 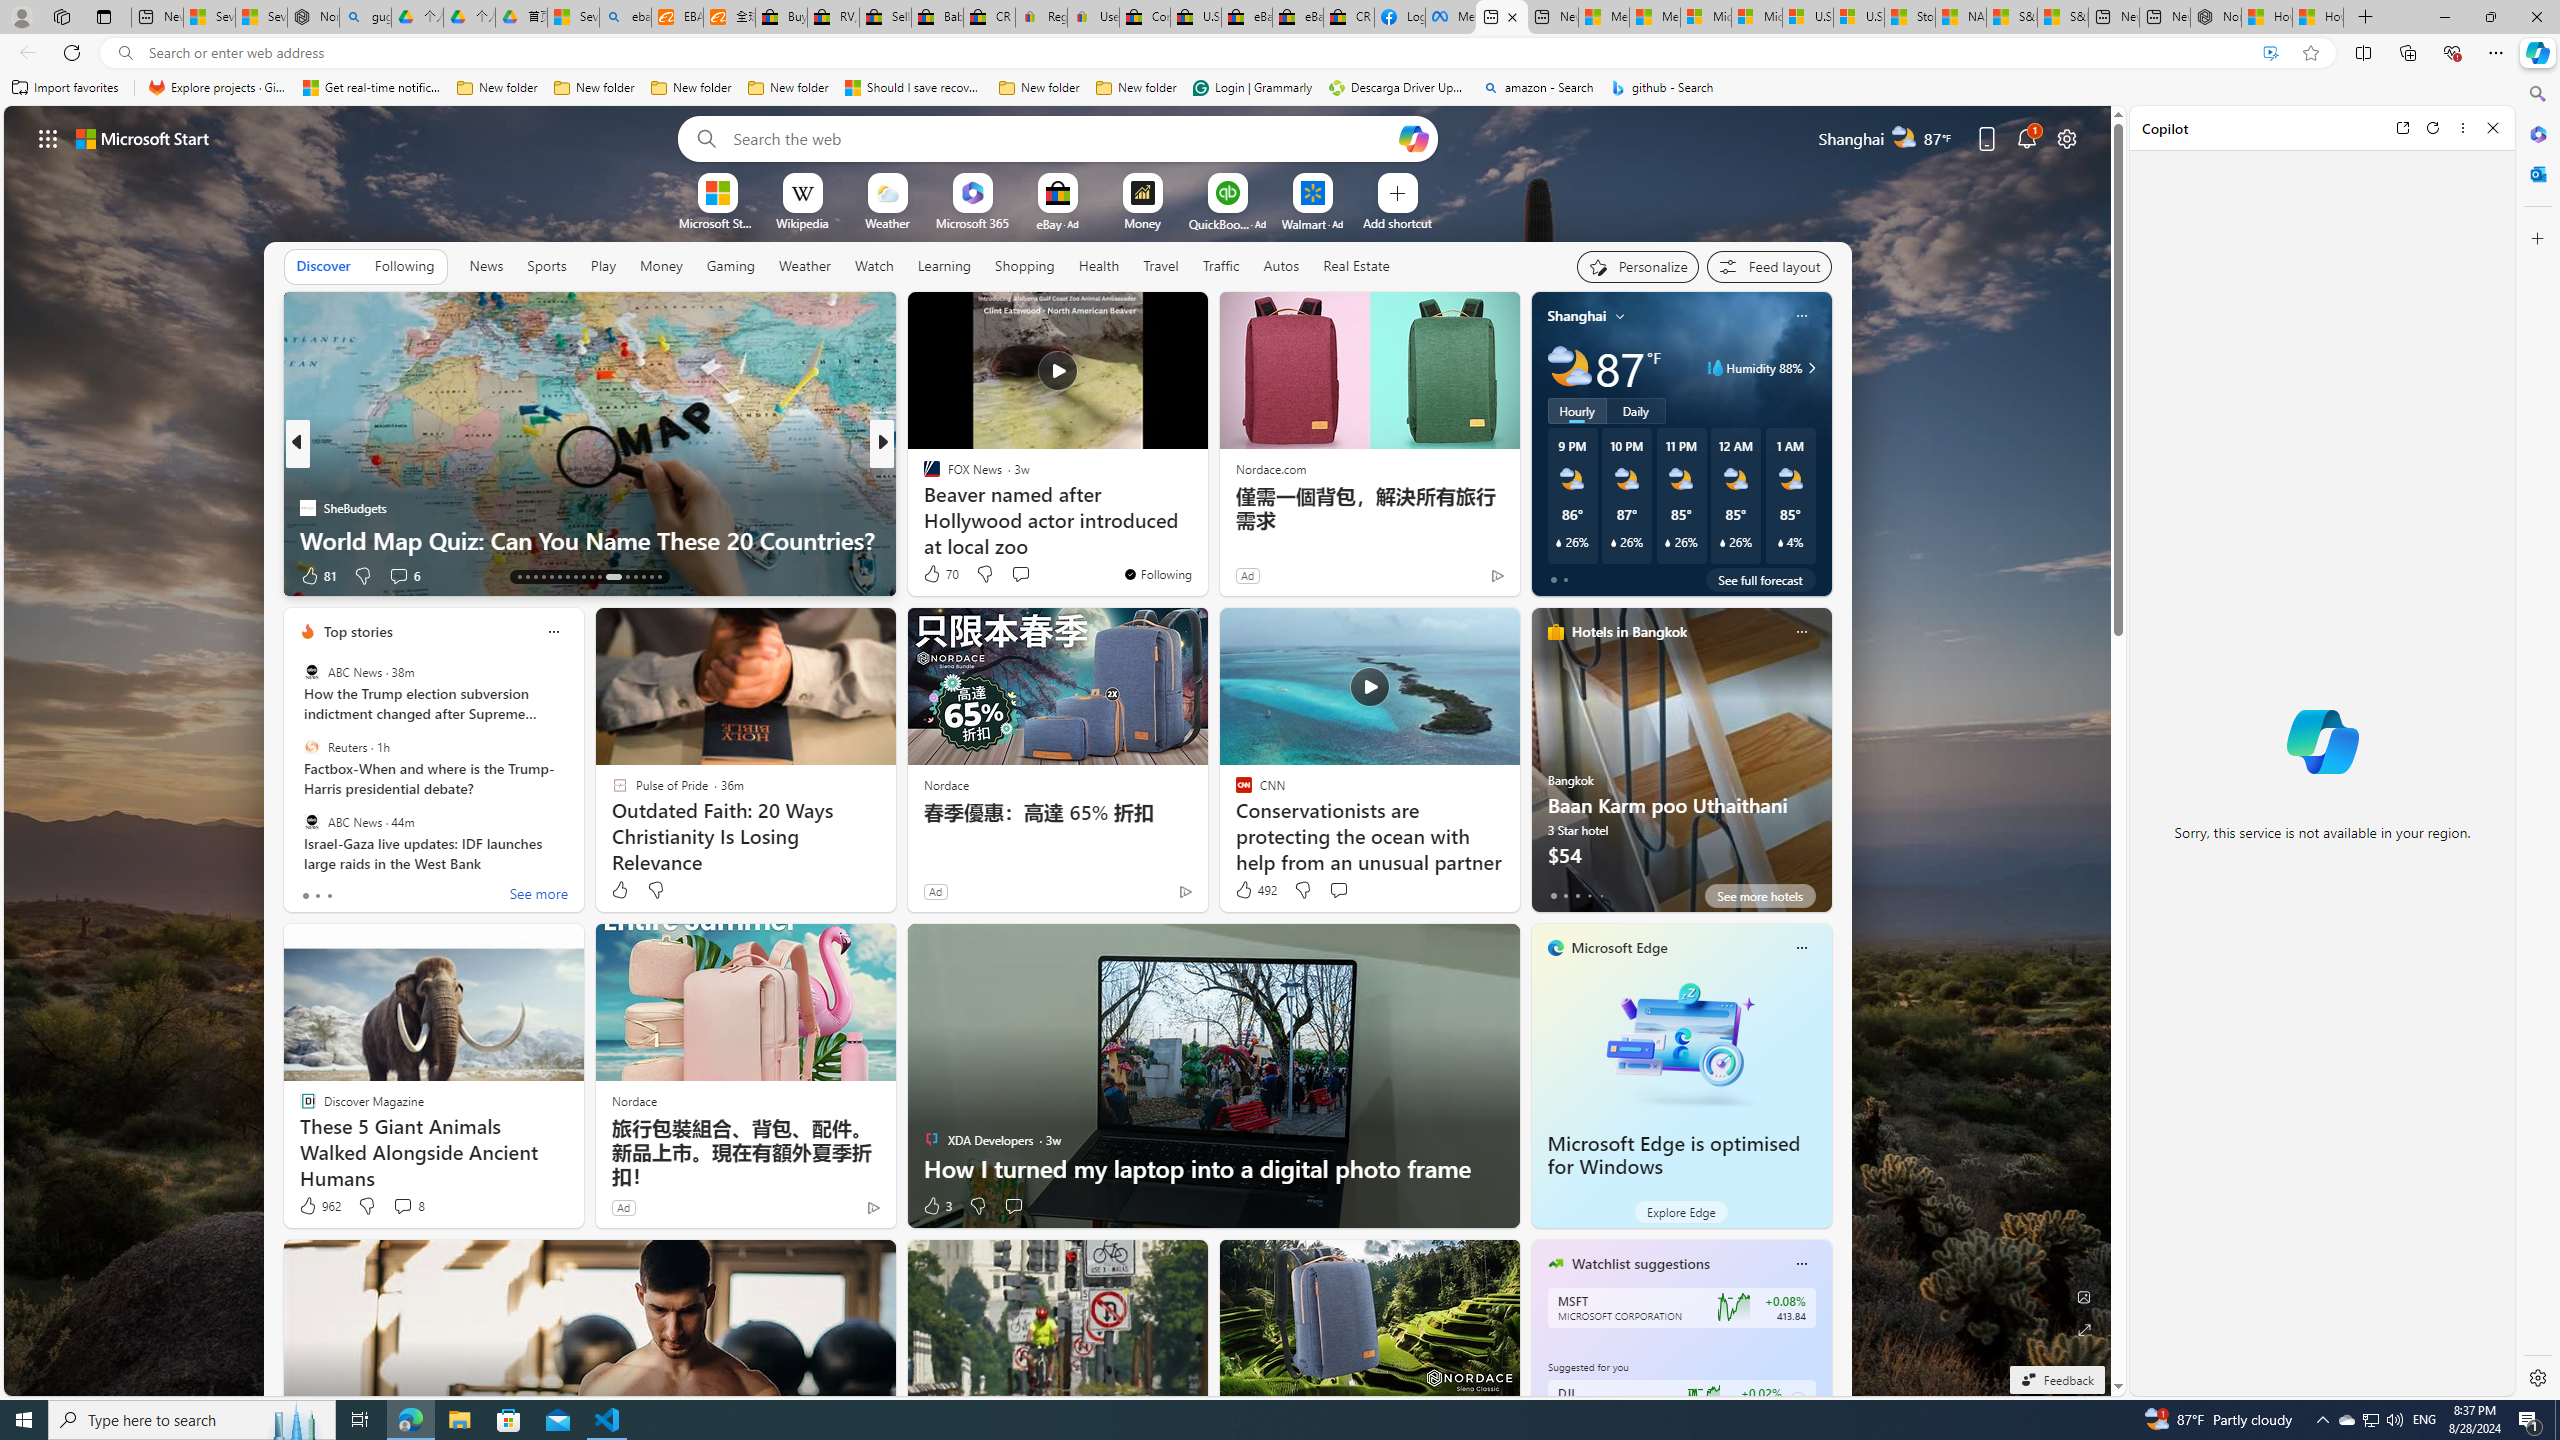 What do you see at coordinates (922, 507) in the screenshot?
I see `SlashGear` at bounding box center [922, 507].